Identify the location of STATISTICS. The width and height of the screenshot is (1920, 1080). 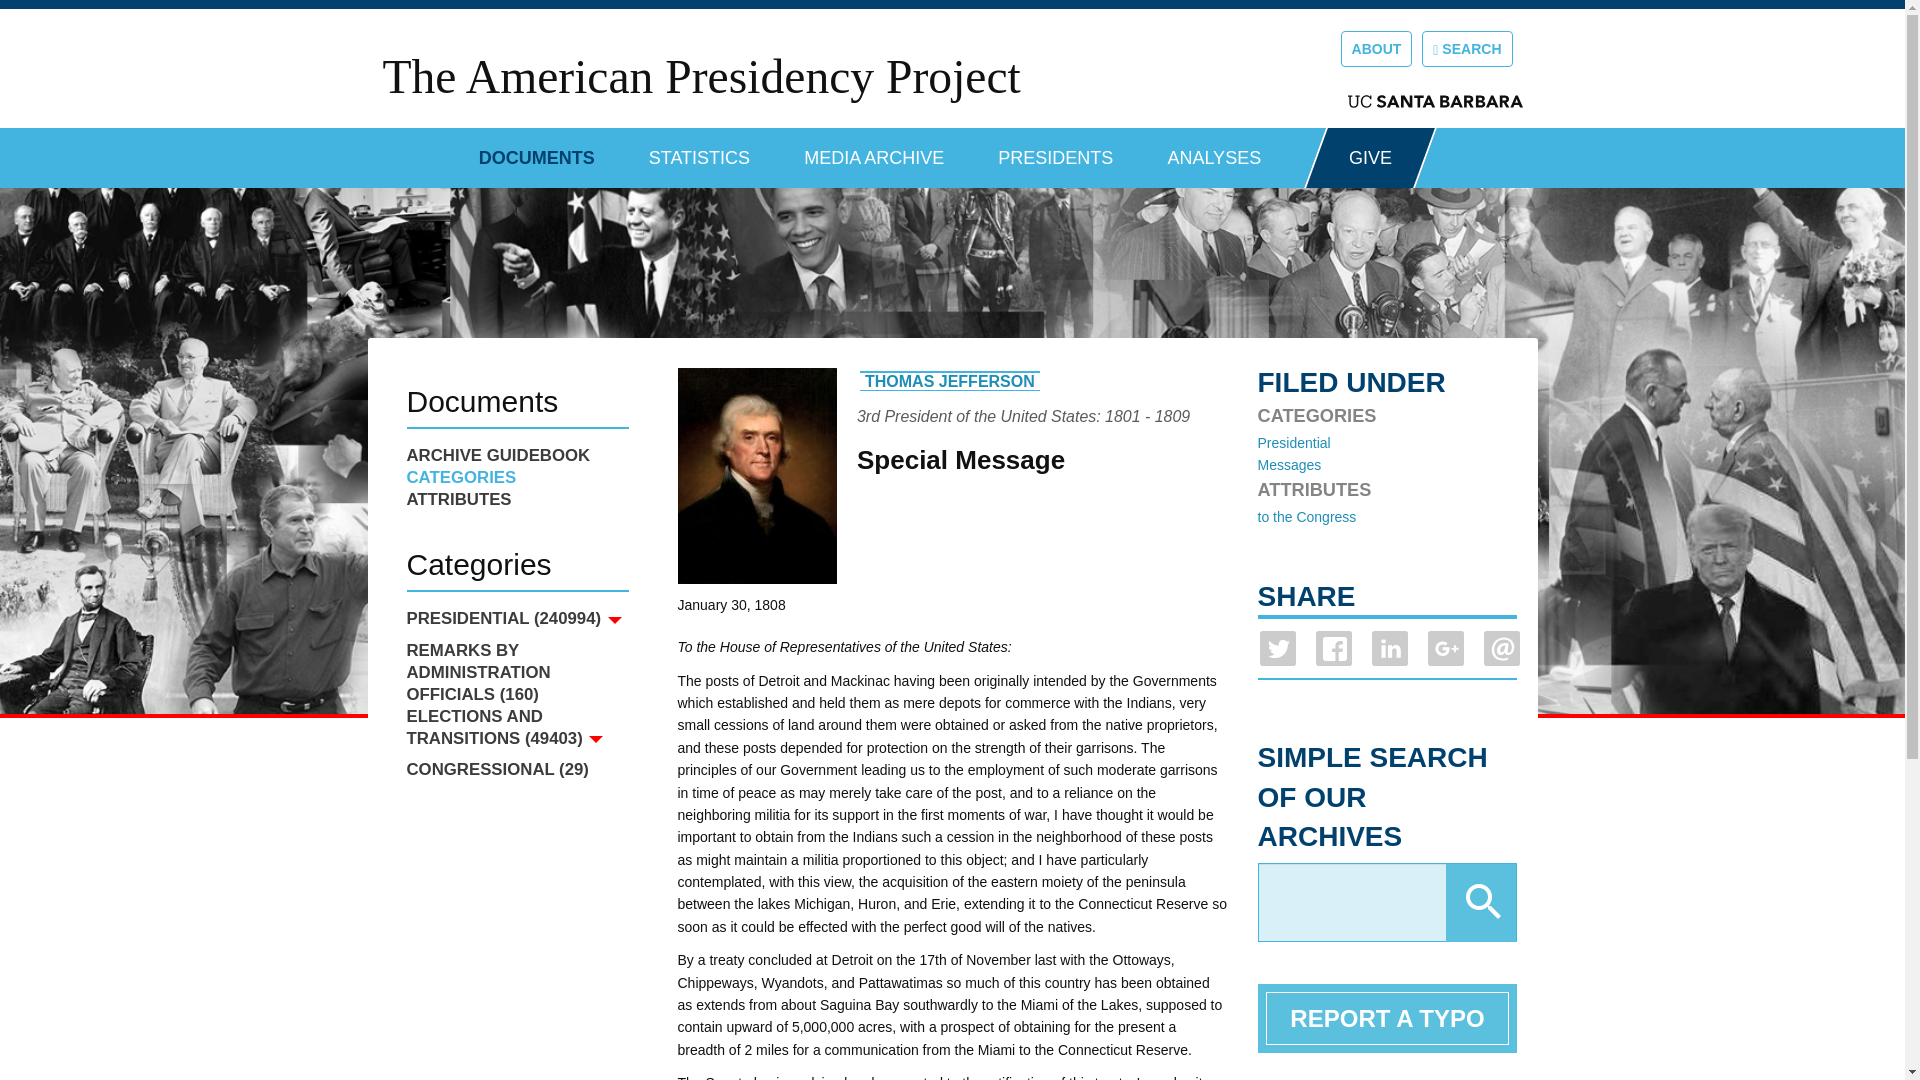
(699, 150).